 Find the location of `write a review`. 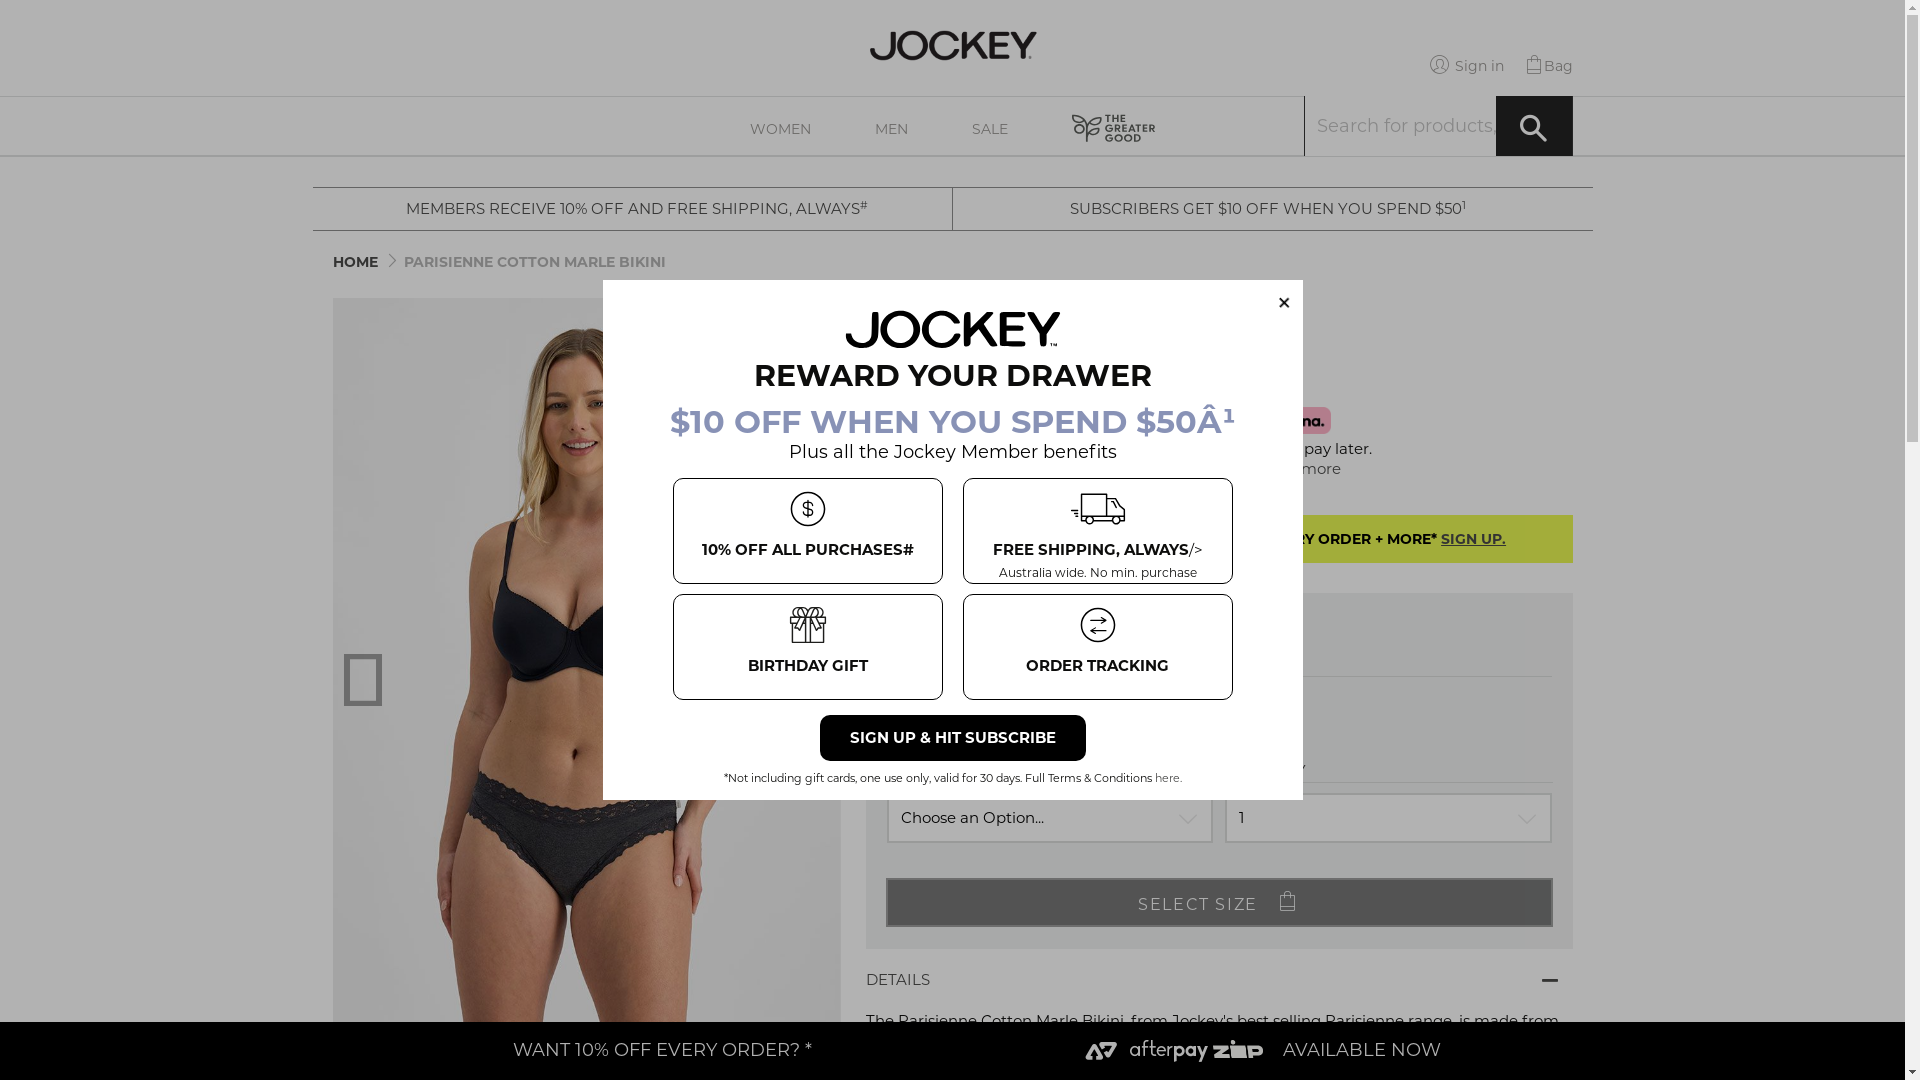

write a review is located at coordinates (1030, 339).